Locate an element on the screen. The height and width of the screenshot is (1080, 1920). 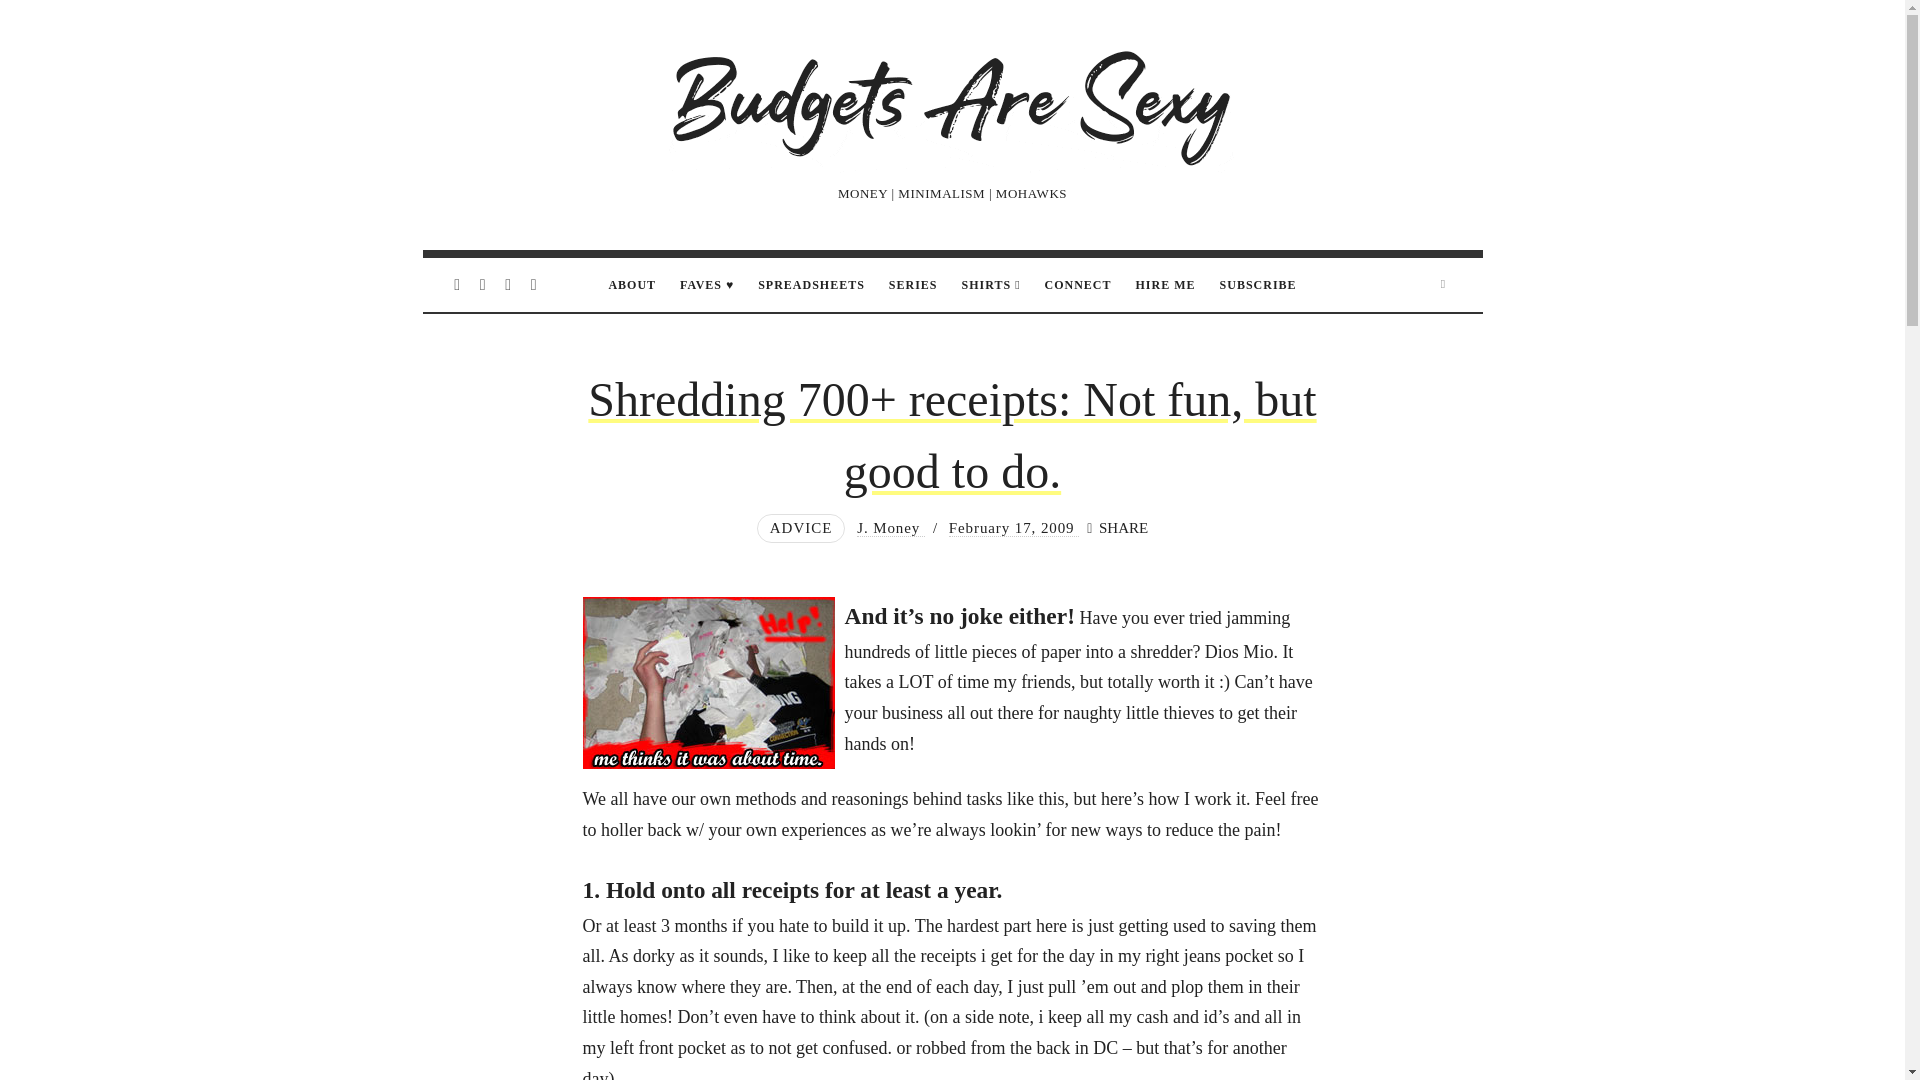
SPREADSHEETS is located at coordinates (812, 285).